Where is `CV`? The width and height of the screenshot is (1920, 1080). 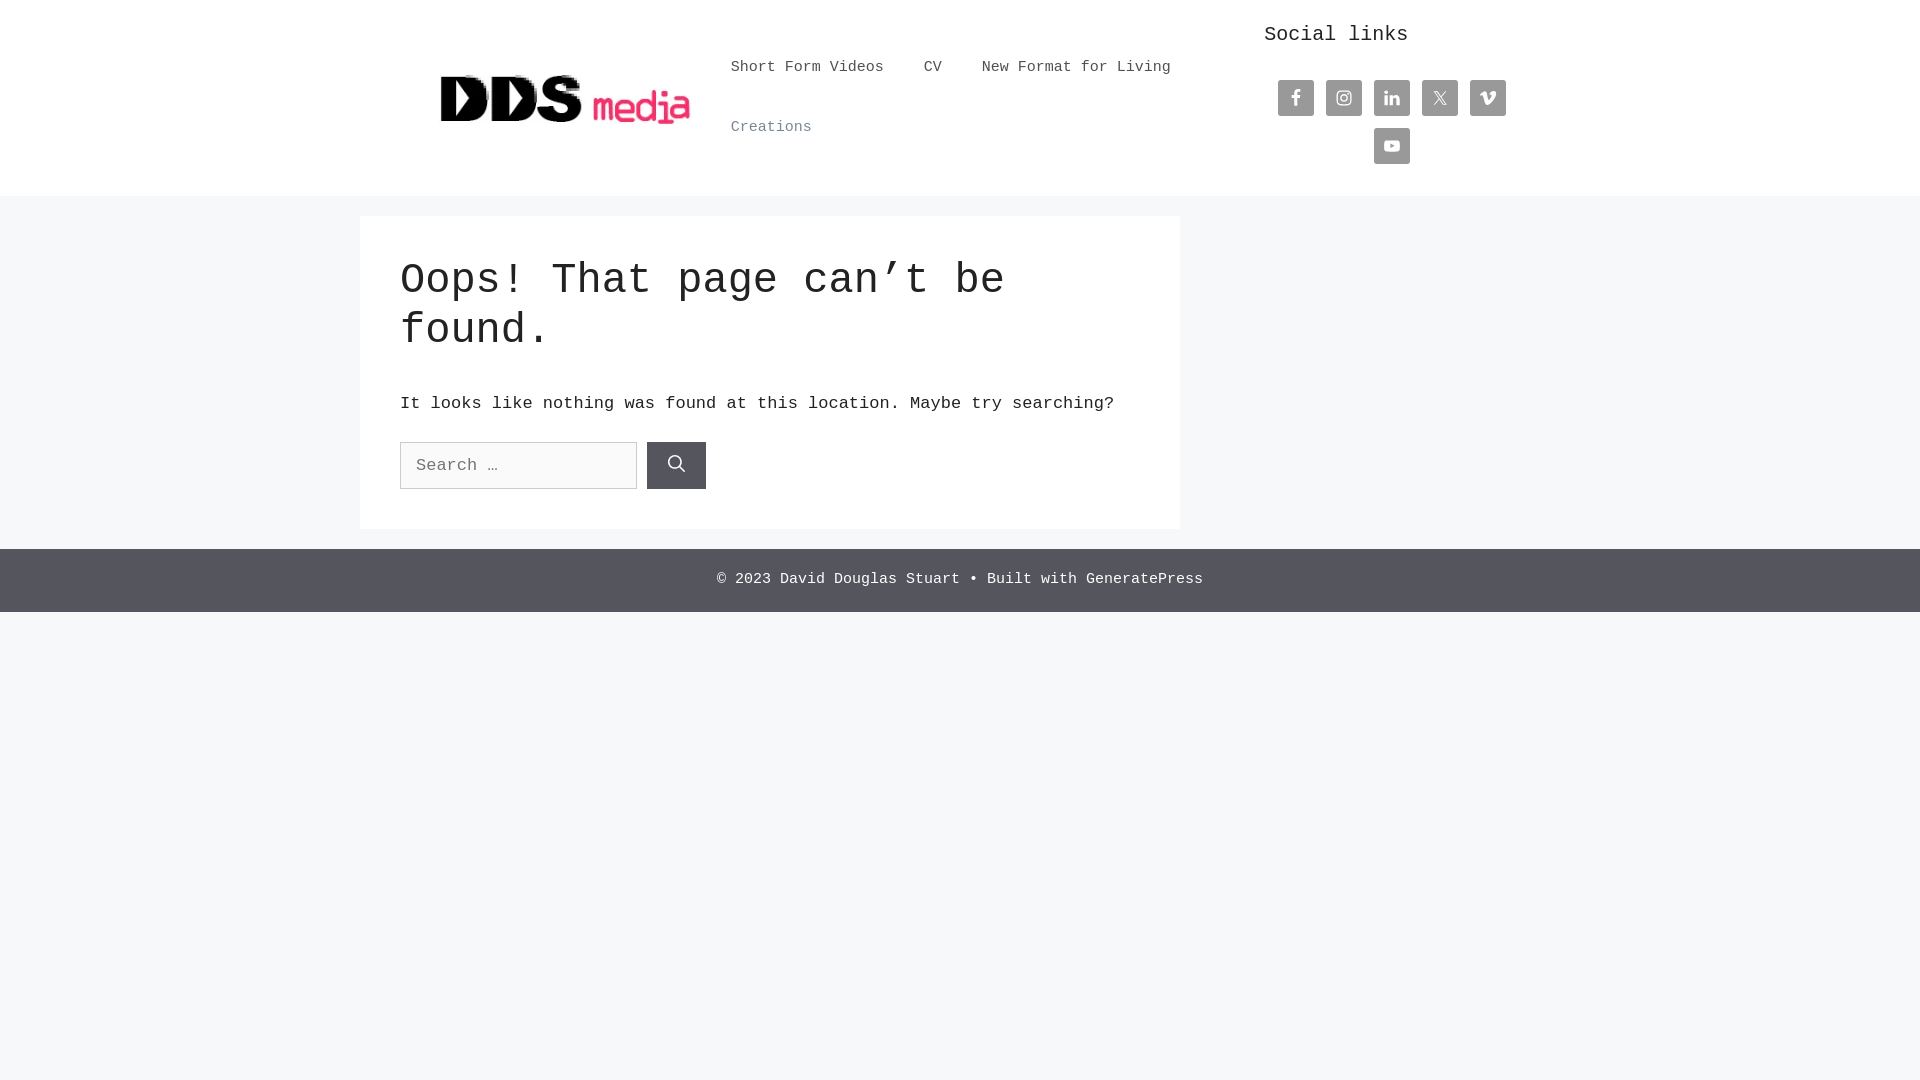
CV is located at coordinates (933, 68).